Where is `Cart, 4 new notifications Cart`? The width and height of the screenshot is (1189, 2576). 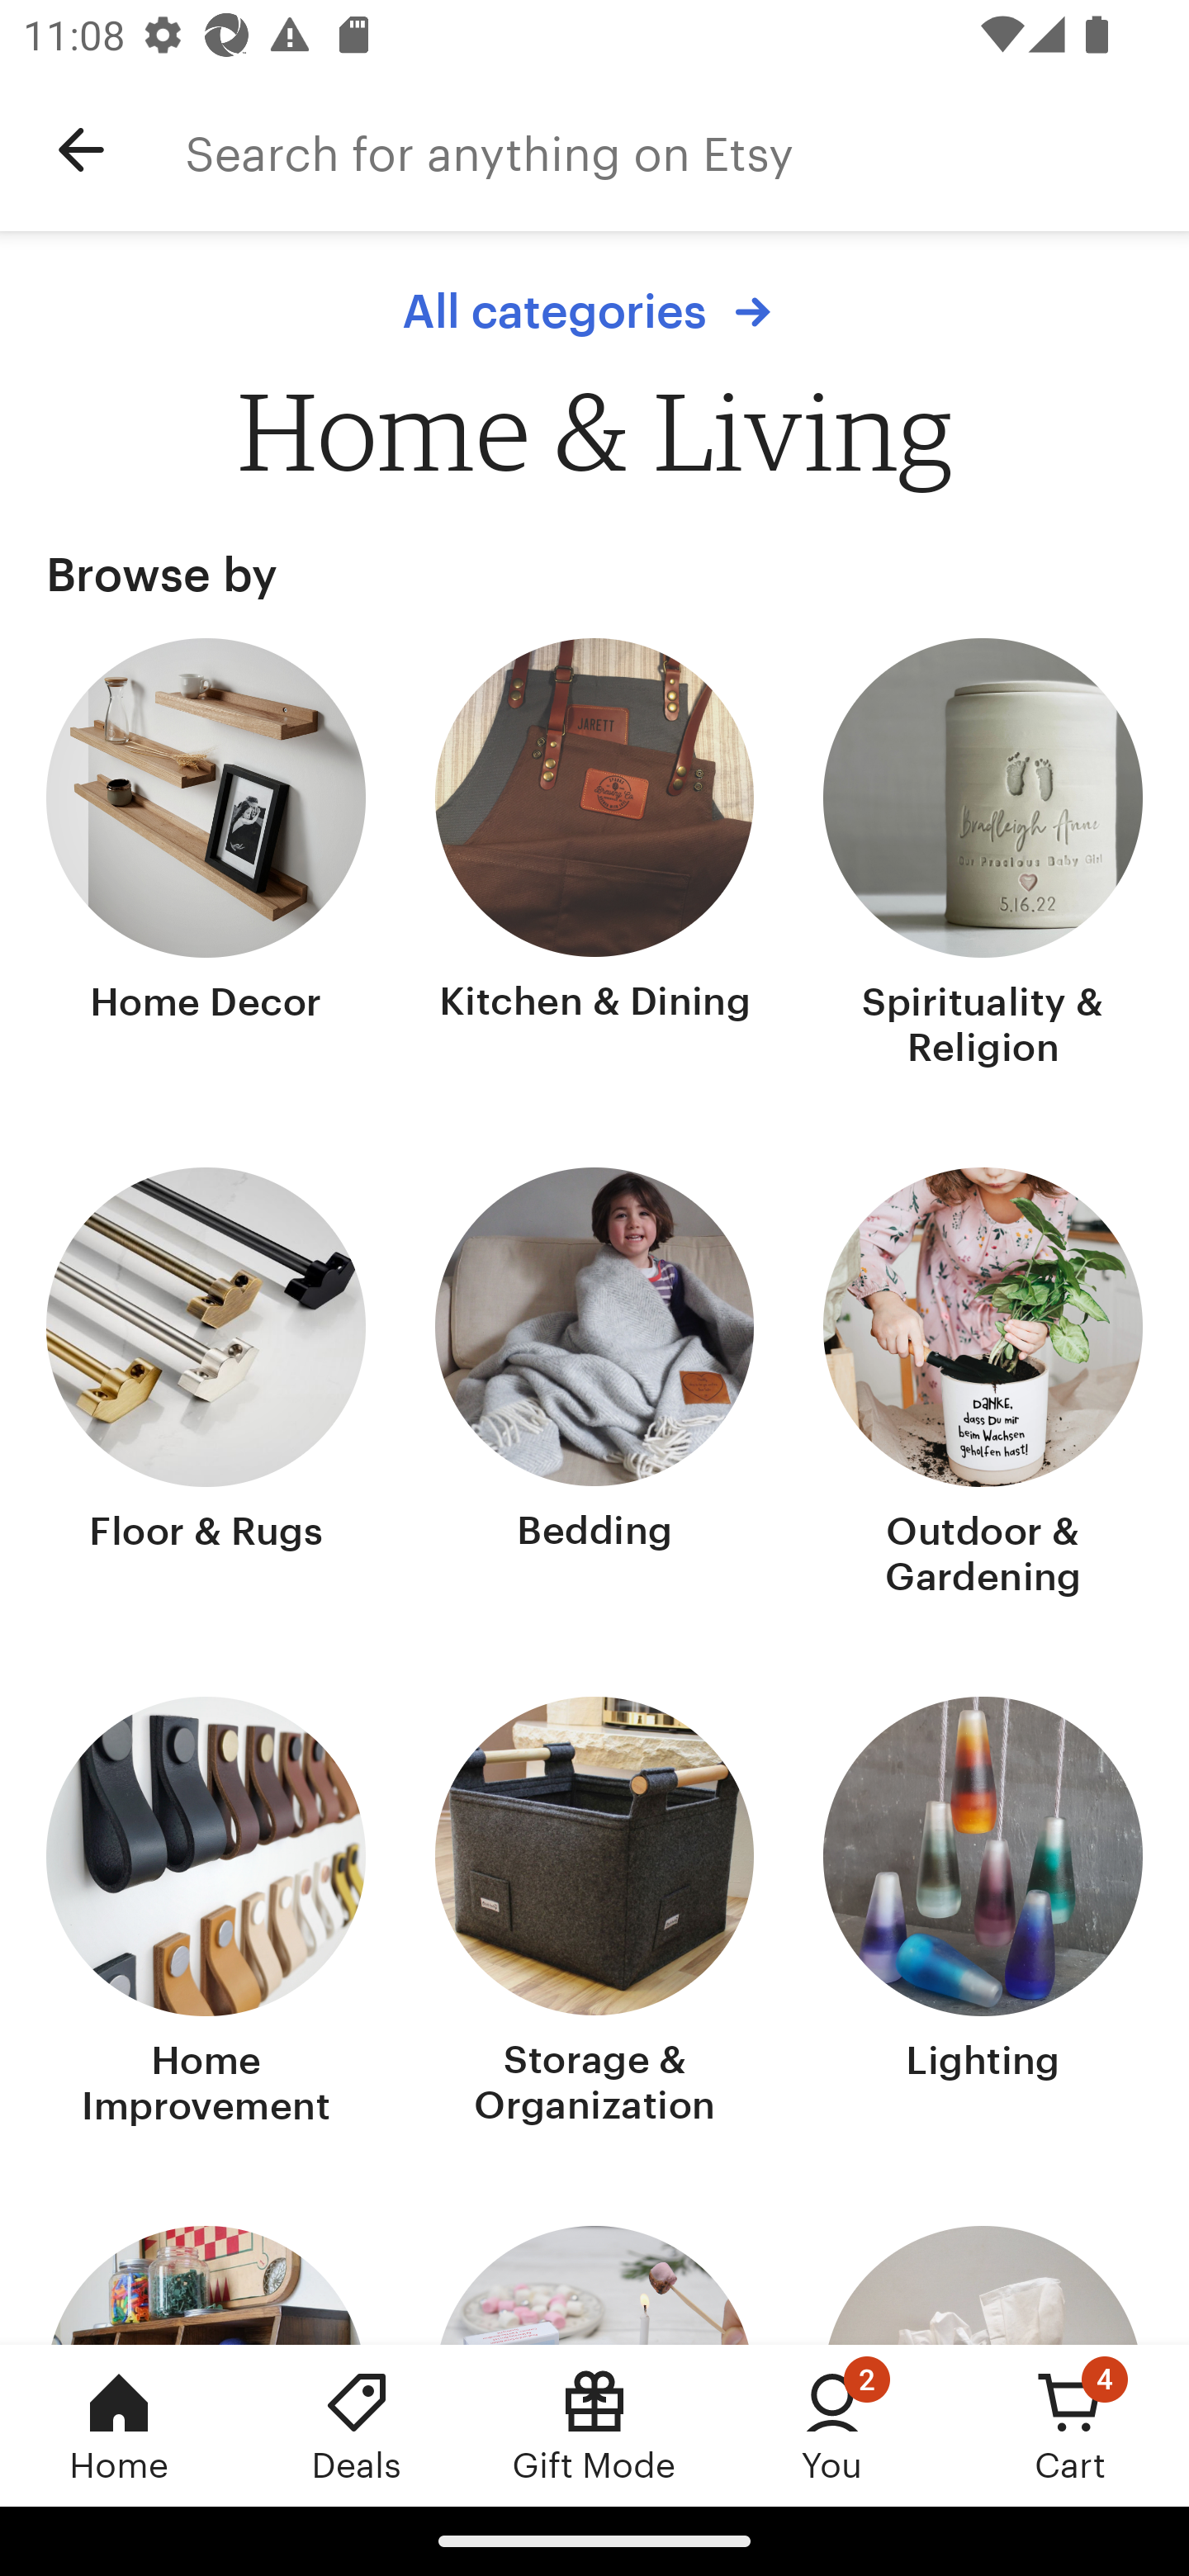
Cart, 4 new notifications Cart is located at coordinates (1070, 2425).